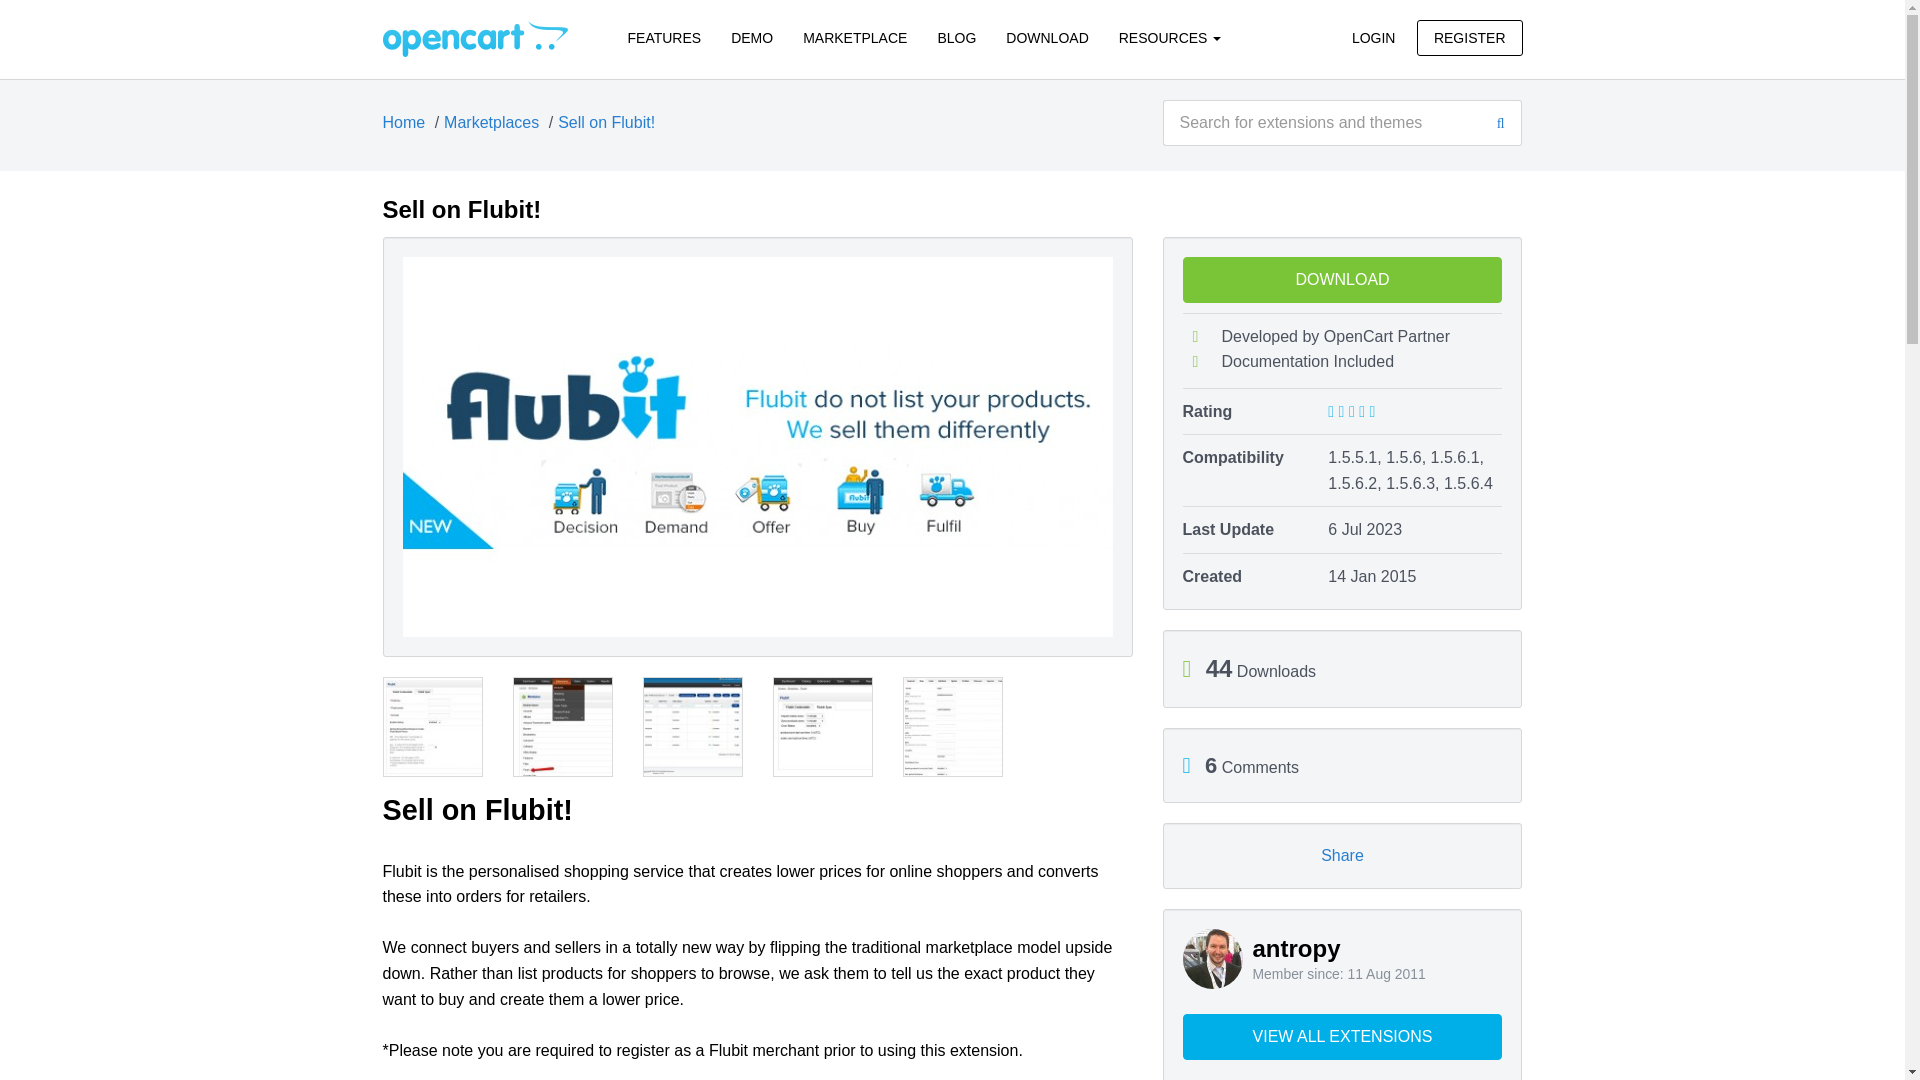 The image size is (1920, 1080). I want to click on BLOG, so click(956, 38).